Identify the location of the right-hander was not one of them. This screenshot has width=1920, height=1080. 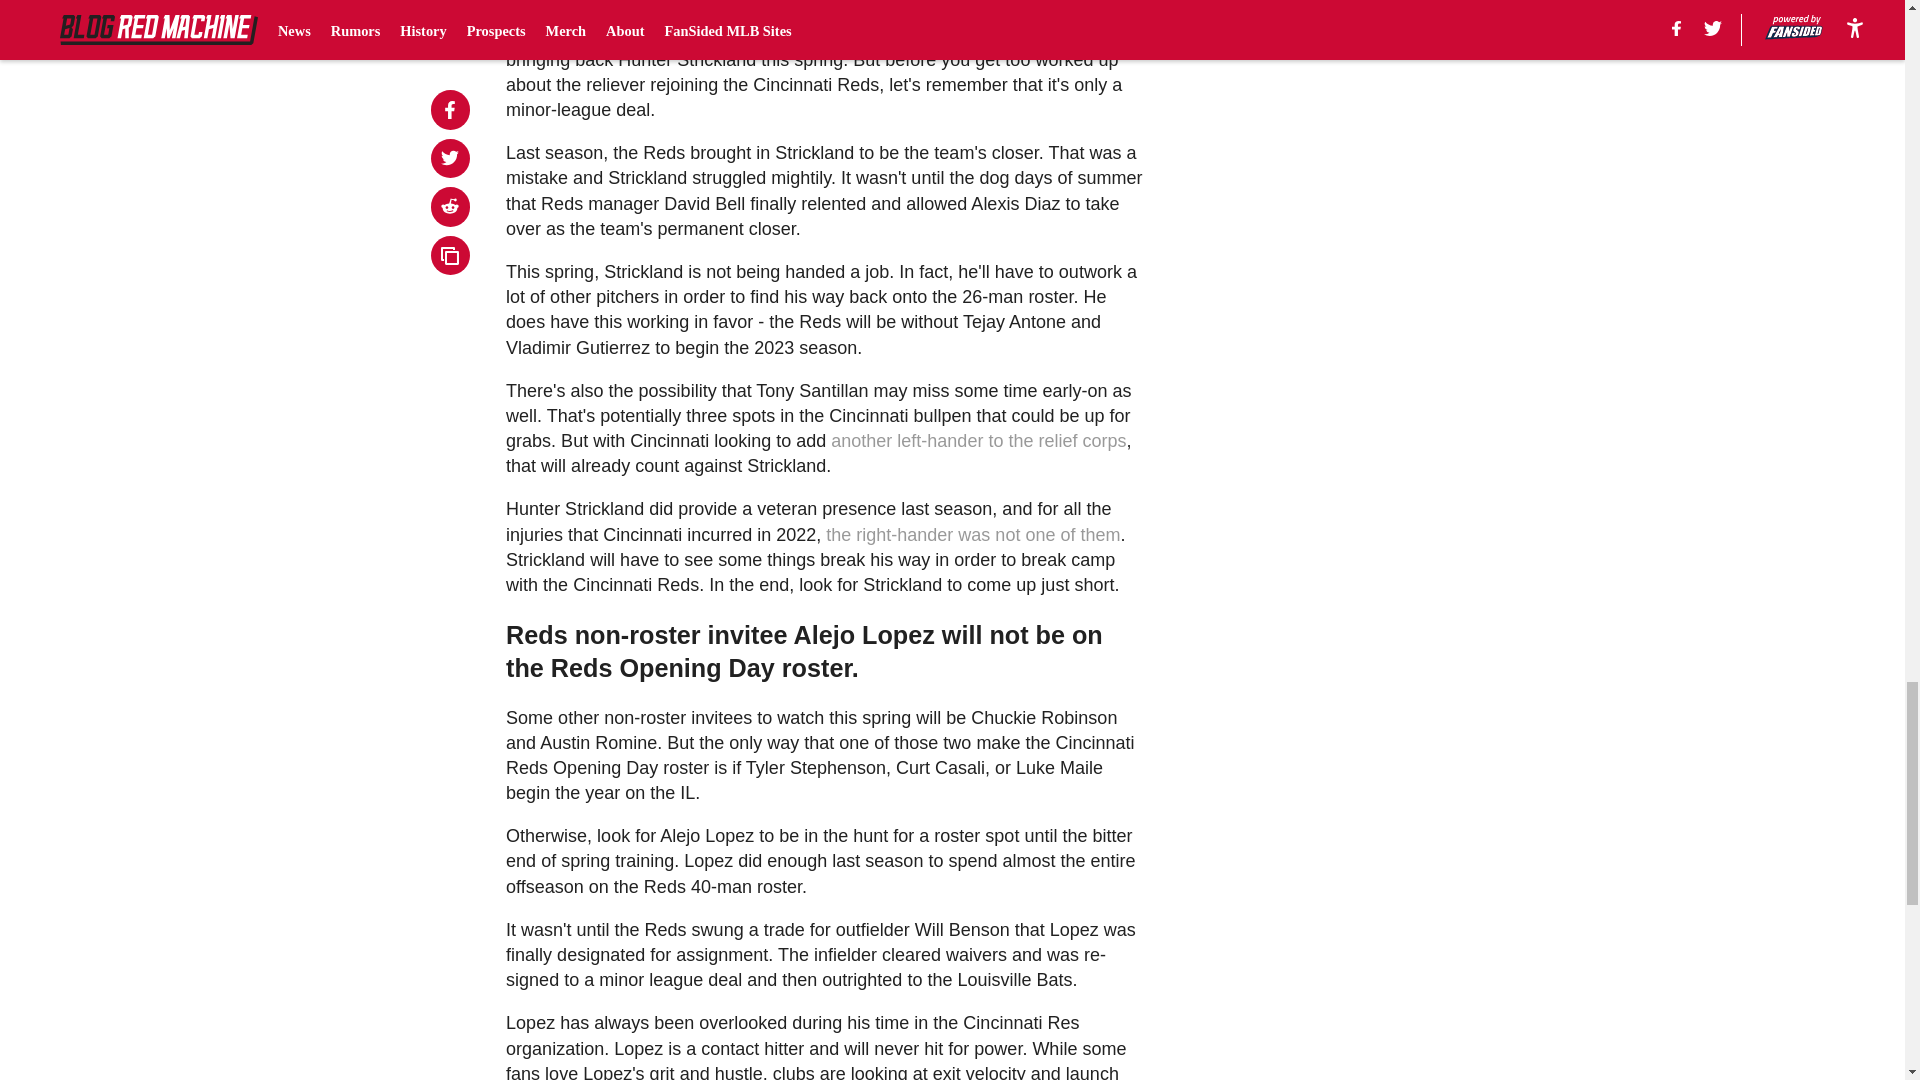
(972, 534).